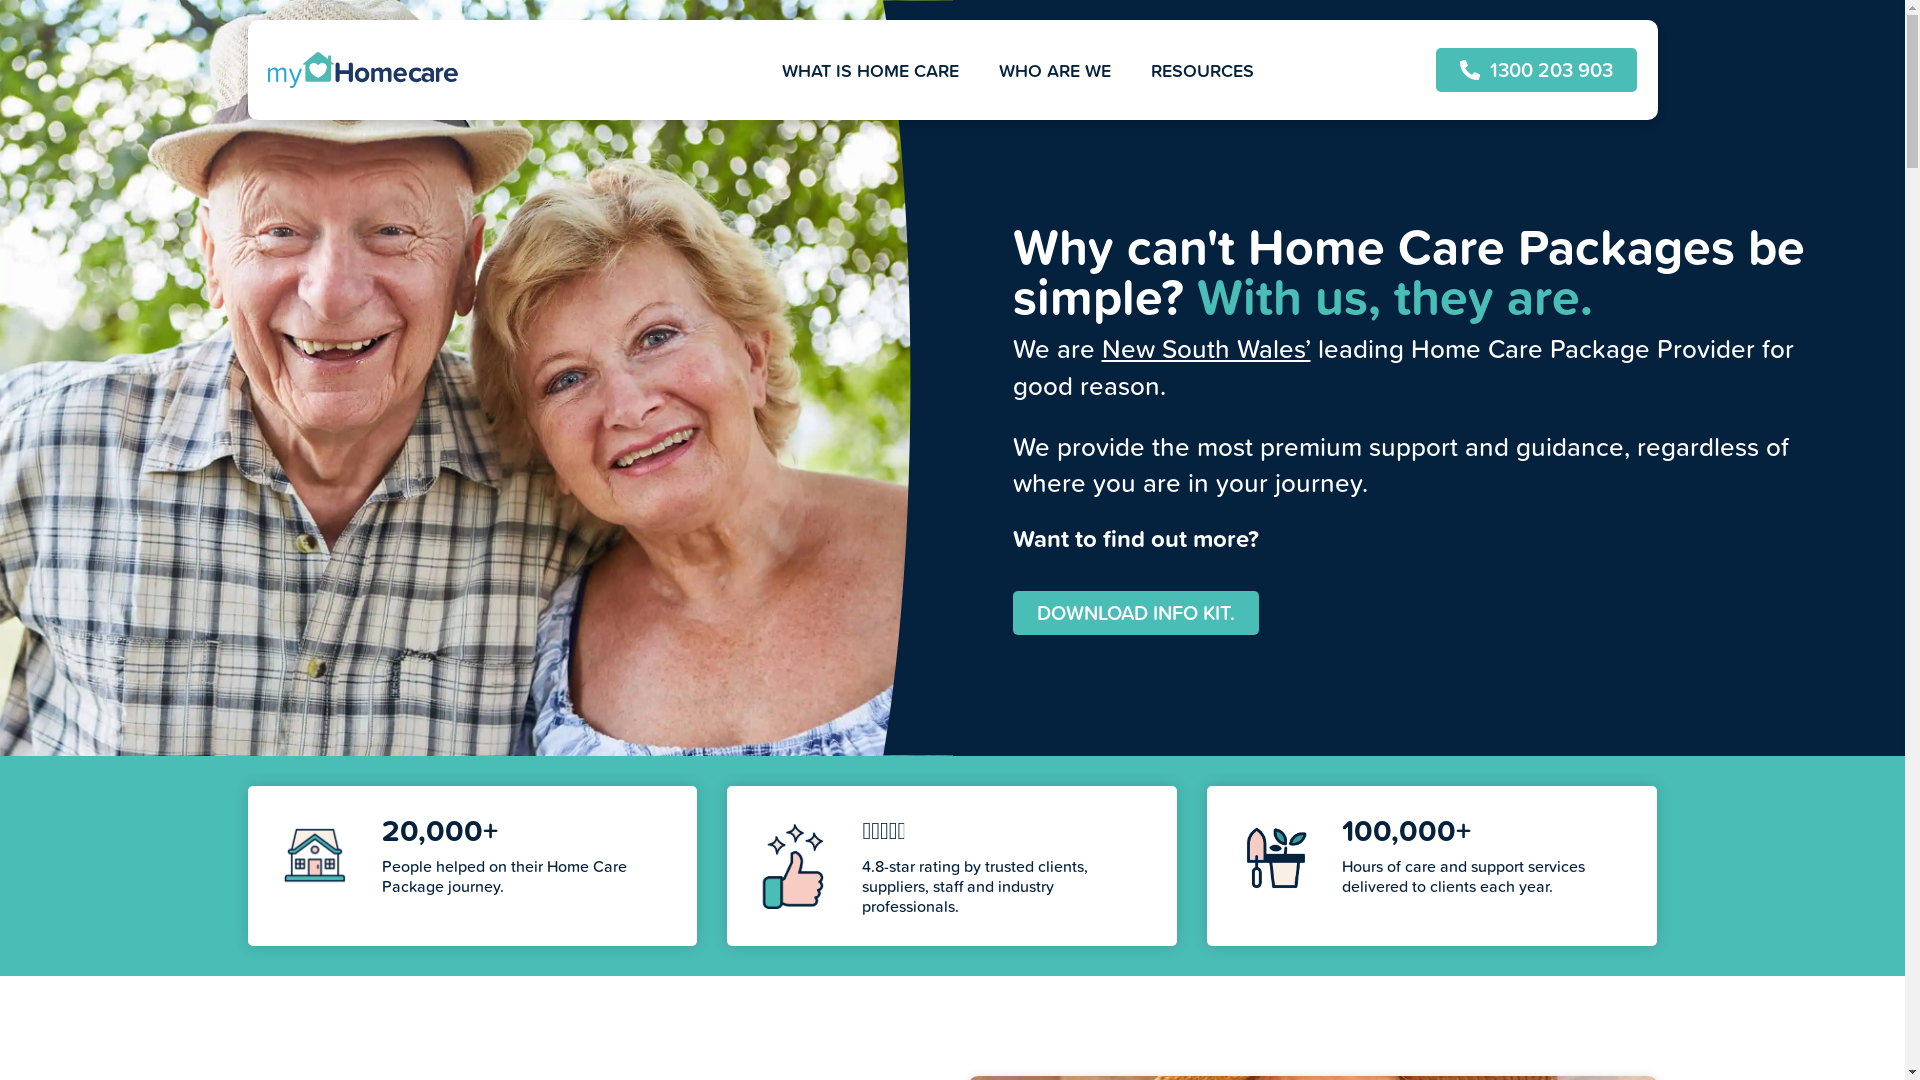 This screenshot has height=1080, width=1920. I want to click on DOWNLOAD INFO KIT., so click(1135, 612).